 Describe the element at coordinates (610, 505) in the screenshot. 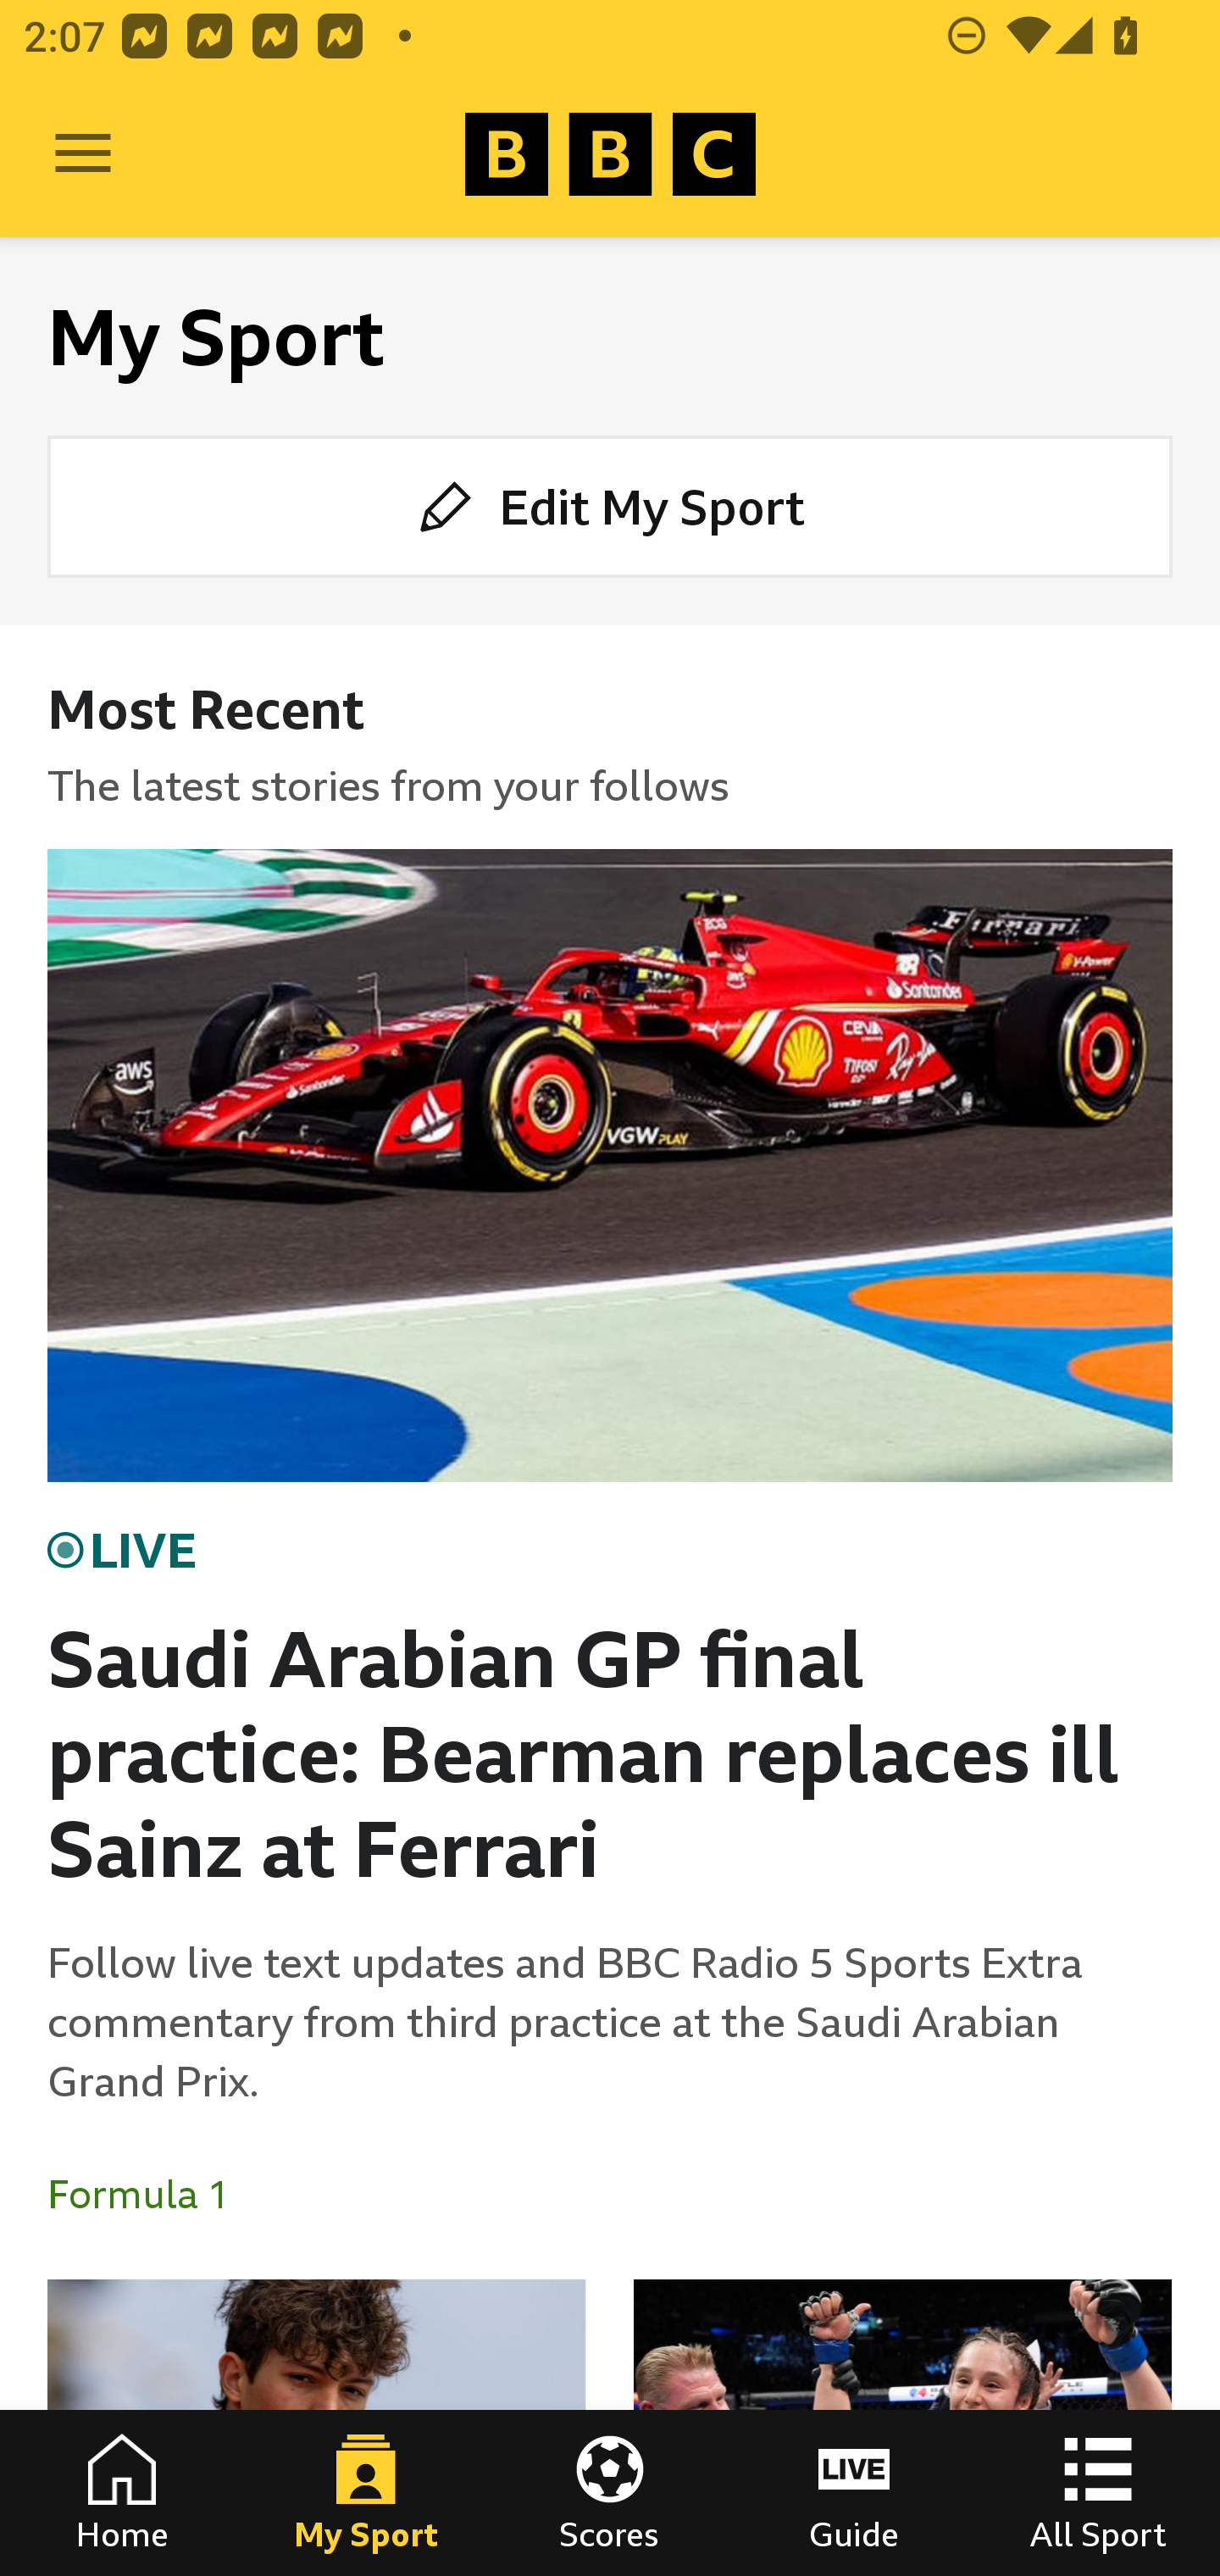

I see `Edit My Sport` at that location.